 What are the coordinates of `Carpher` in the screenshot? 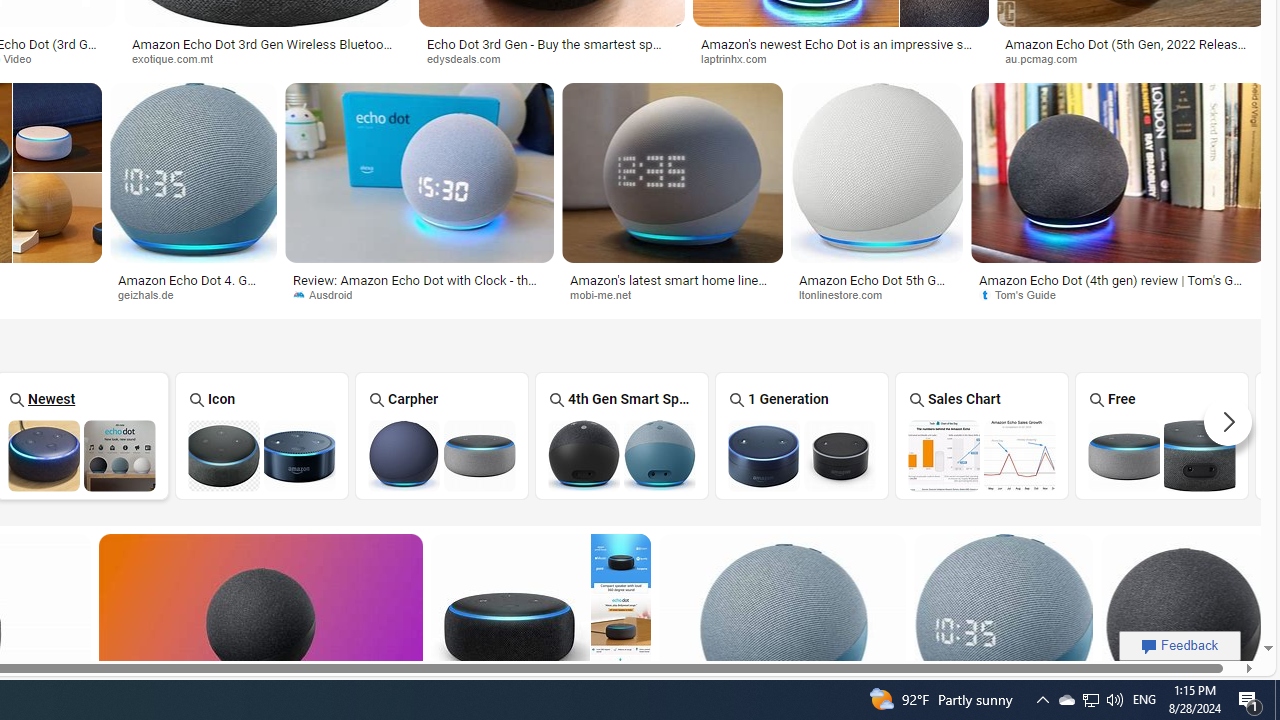 It's located at (441, 436).